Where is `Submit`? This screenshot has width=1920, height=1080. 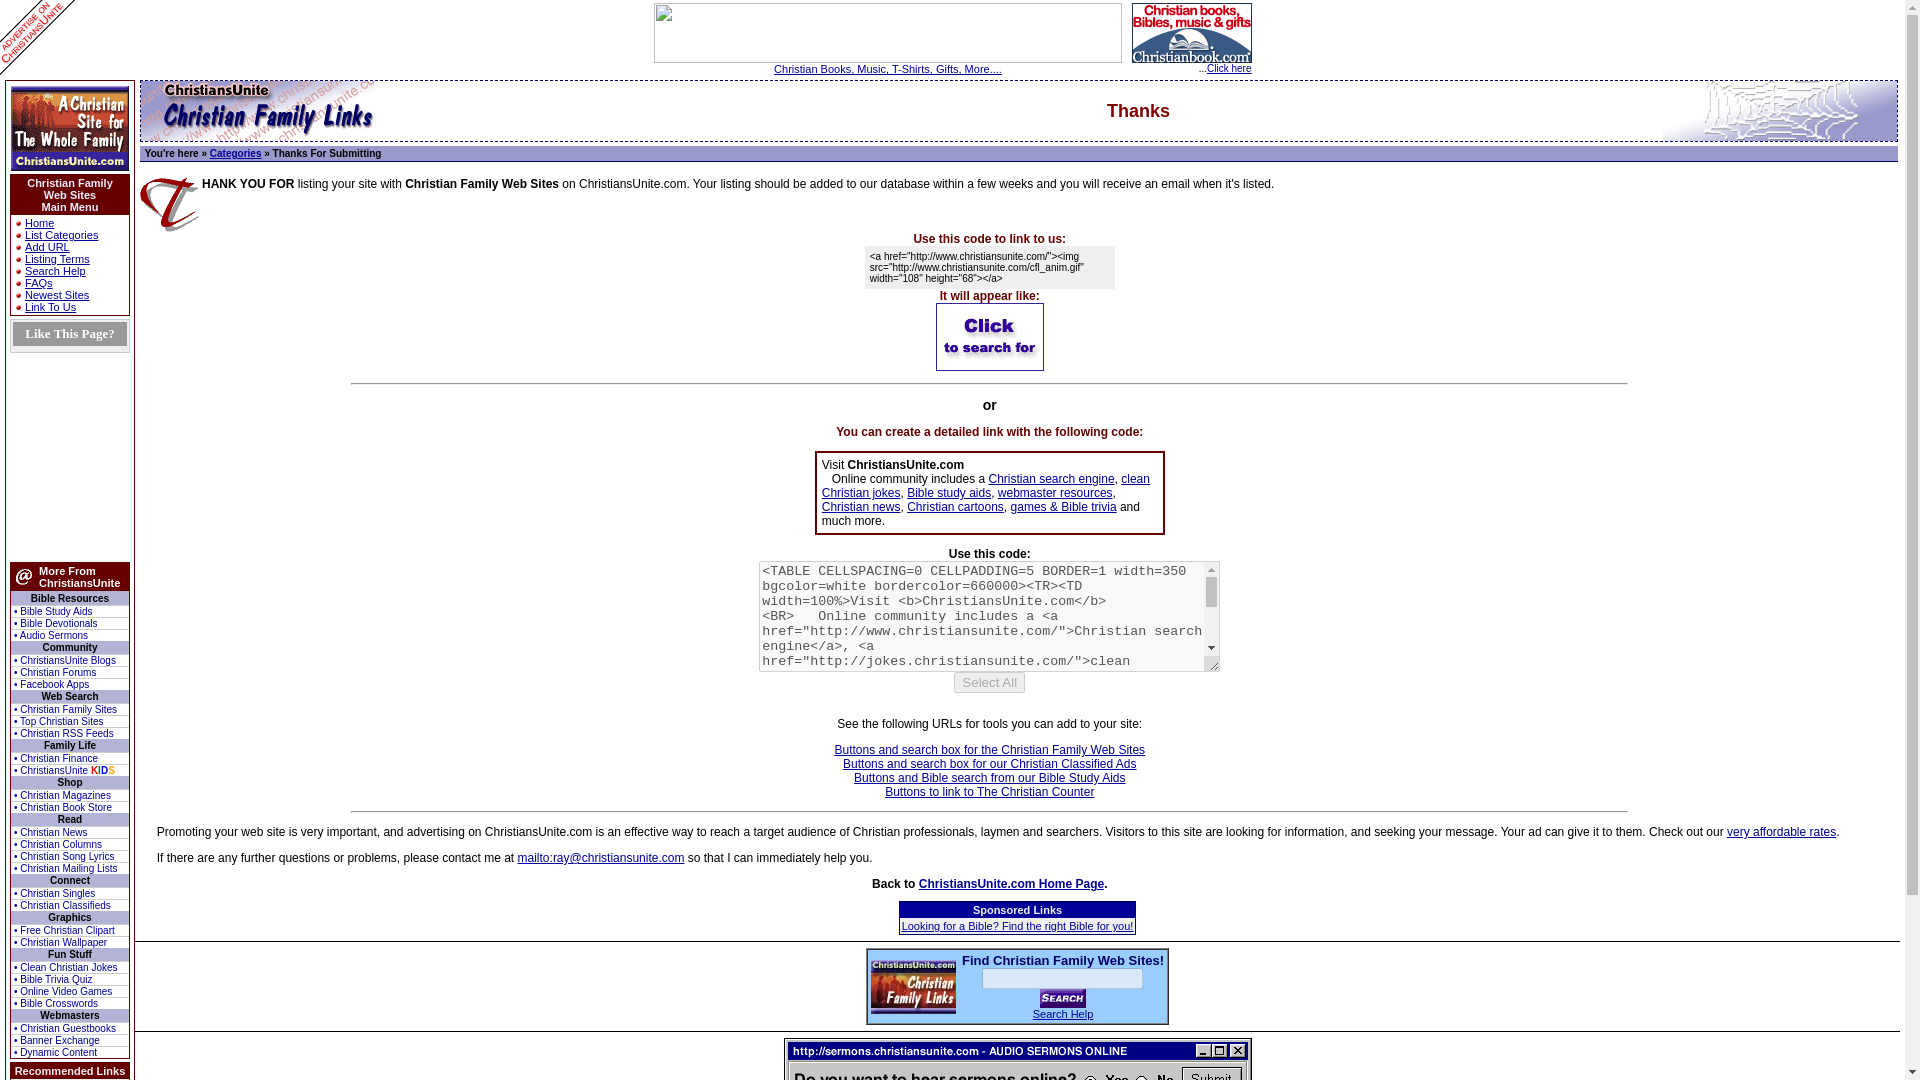
Submit is located at coordinates (1063, 998).